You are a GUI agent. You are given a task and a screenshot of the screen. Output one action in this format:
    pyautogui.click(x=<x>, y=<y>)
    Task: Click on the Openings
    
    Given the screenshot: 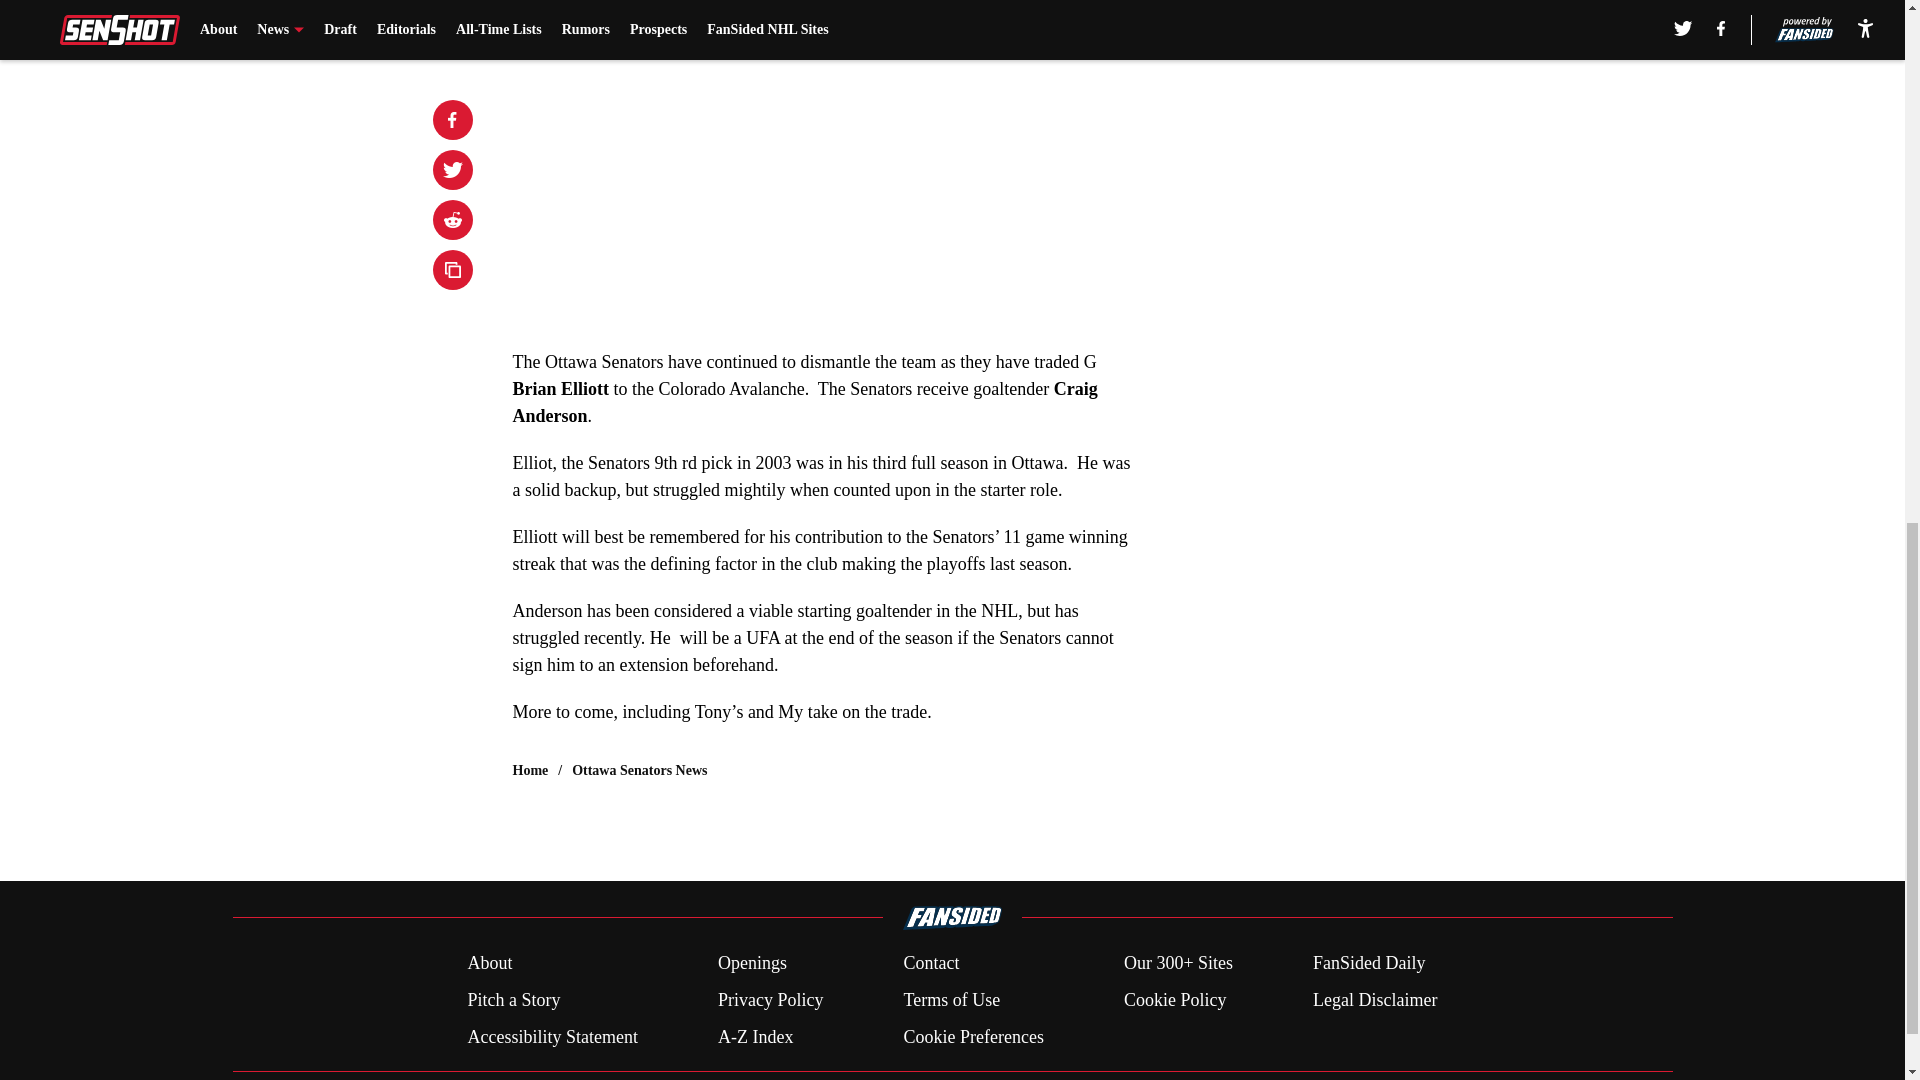 What is the action you would take?
    pyautogui.click(x=752, y=964)
    